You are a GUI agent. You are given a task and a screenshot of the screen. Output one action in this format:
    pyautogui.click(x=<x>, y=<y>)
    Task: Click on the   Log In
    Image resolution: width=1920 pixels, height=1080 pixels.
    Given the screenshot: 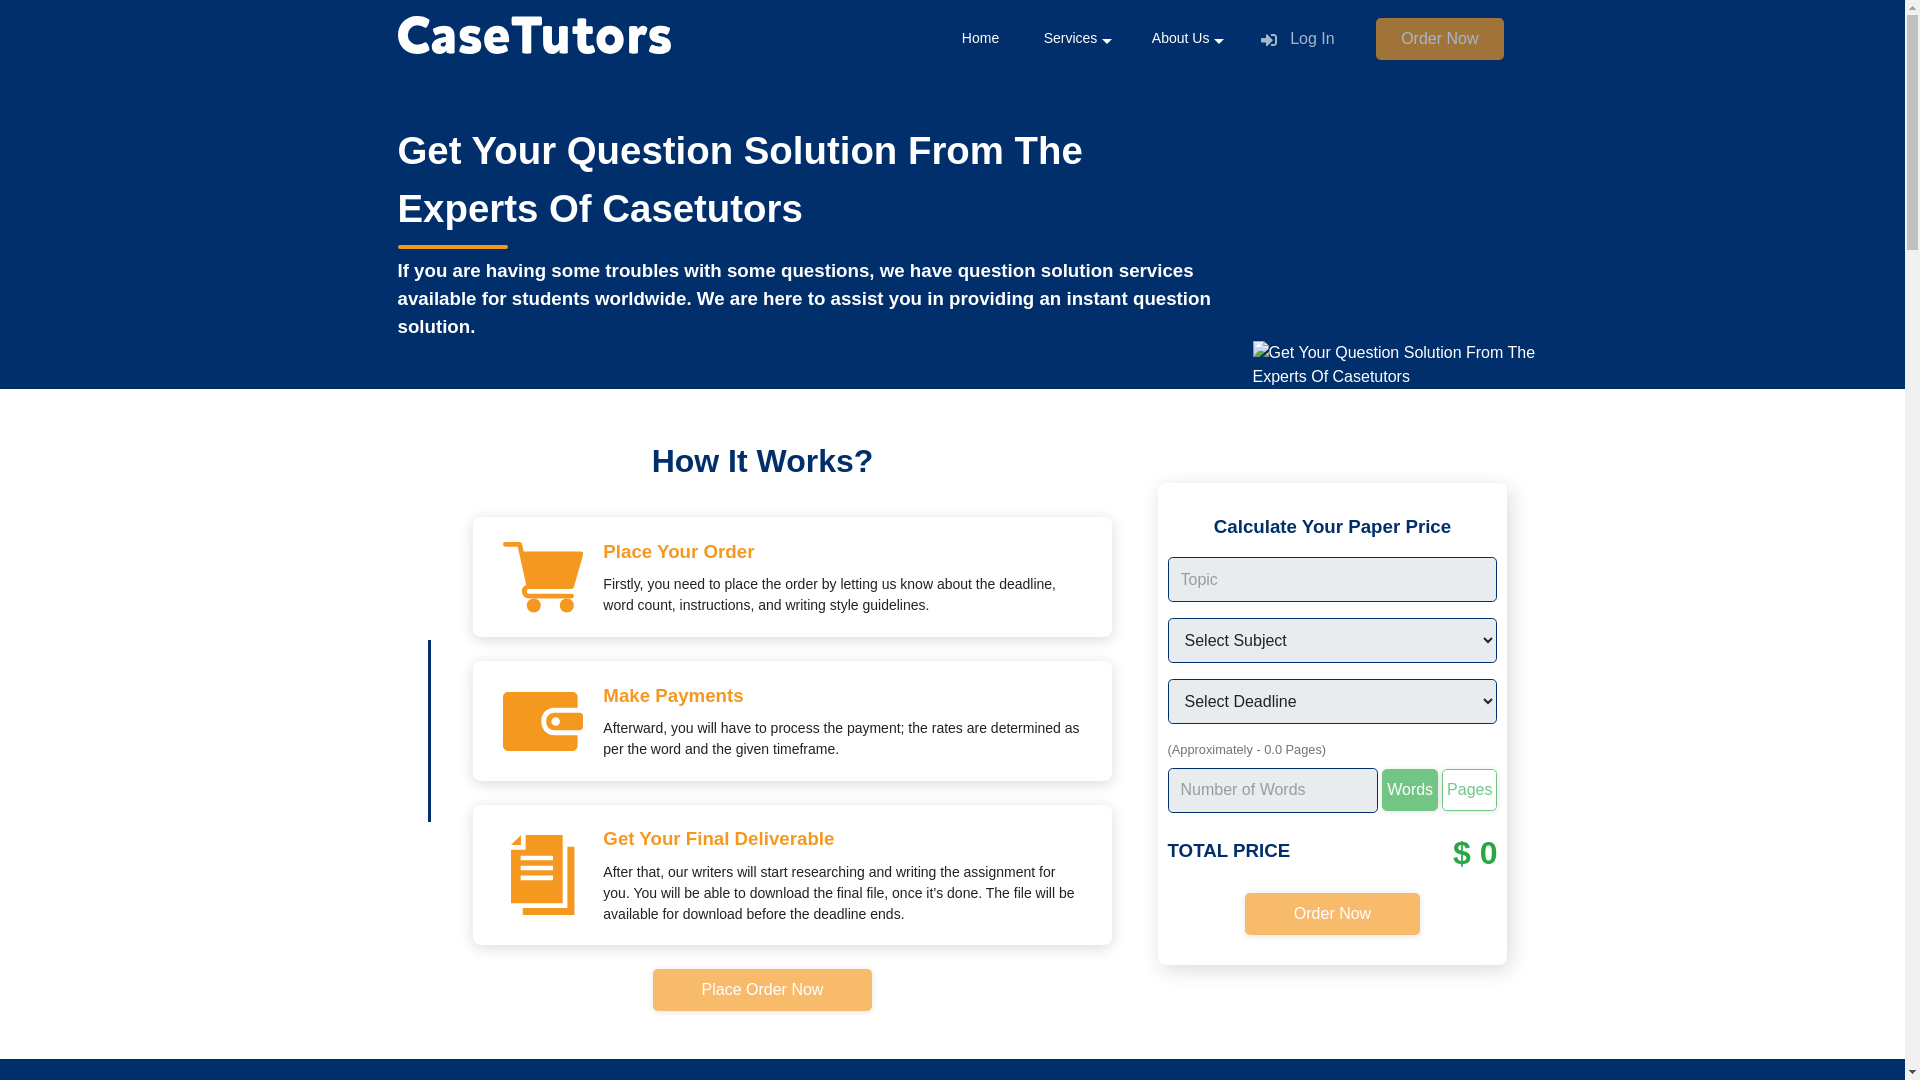 What is the action you would take?
    pyautogui.click(x=1298, y=38)
    